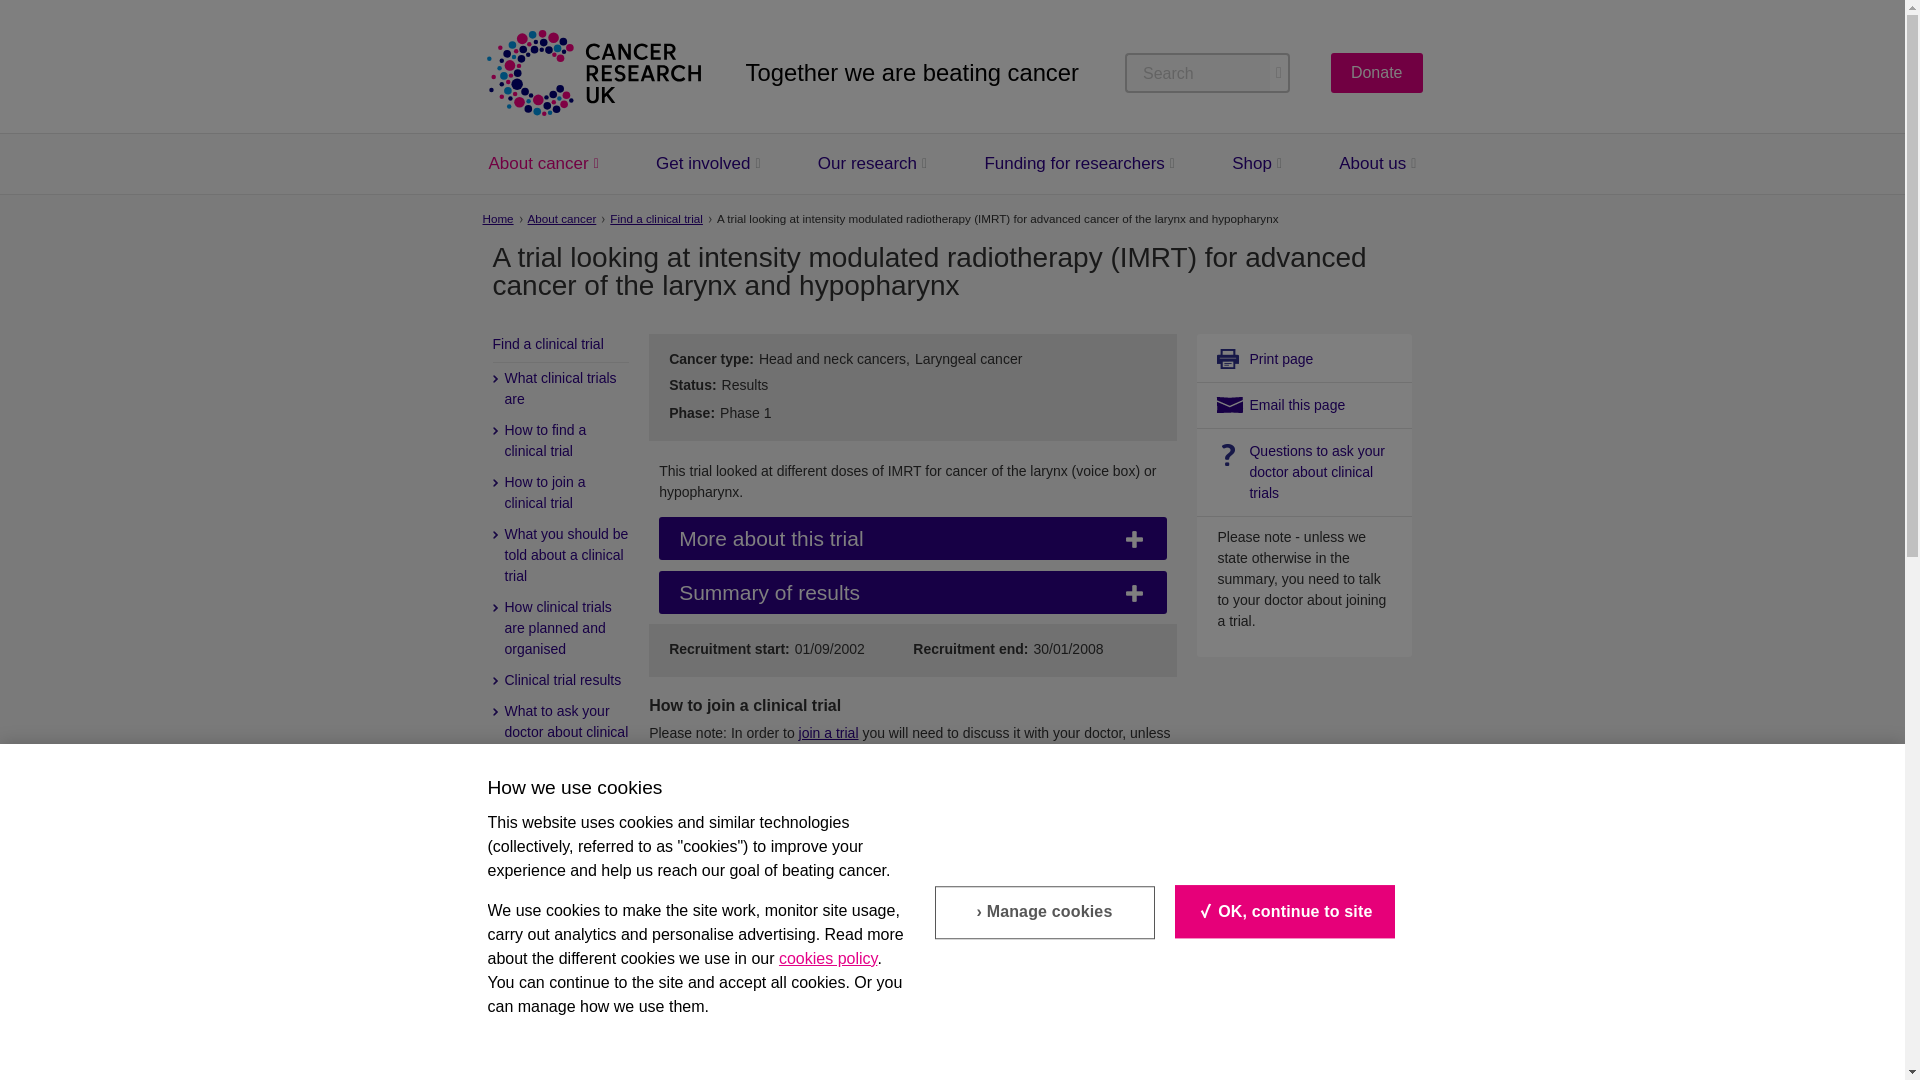 The image size is (1920, 1080). What do you see at coordinates (703, 164) in the screenshot?
I see `Get involved` at bounding box center [703, 164].